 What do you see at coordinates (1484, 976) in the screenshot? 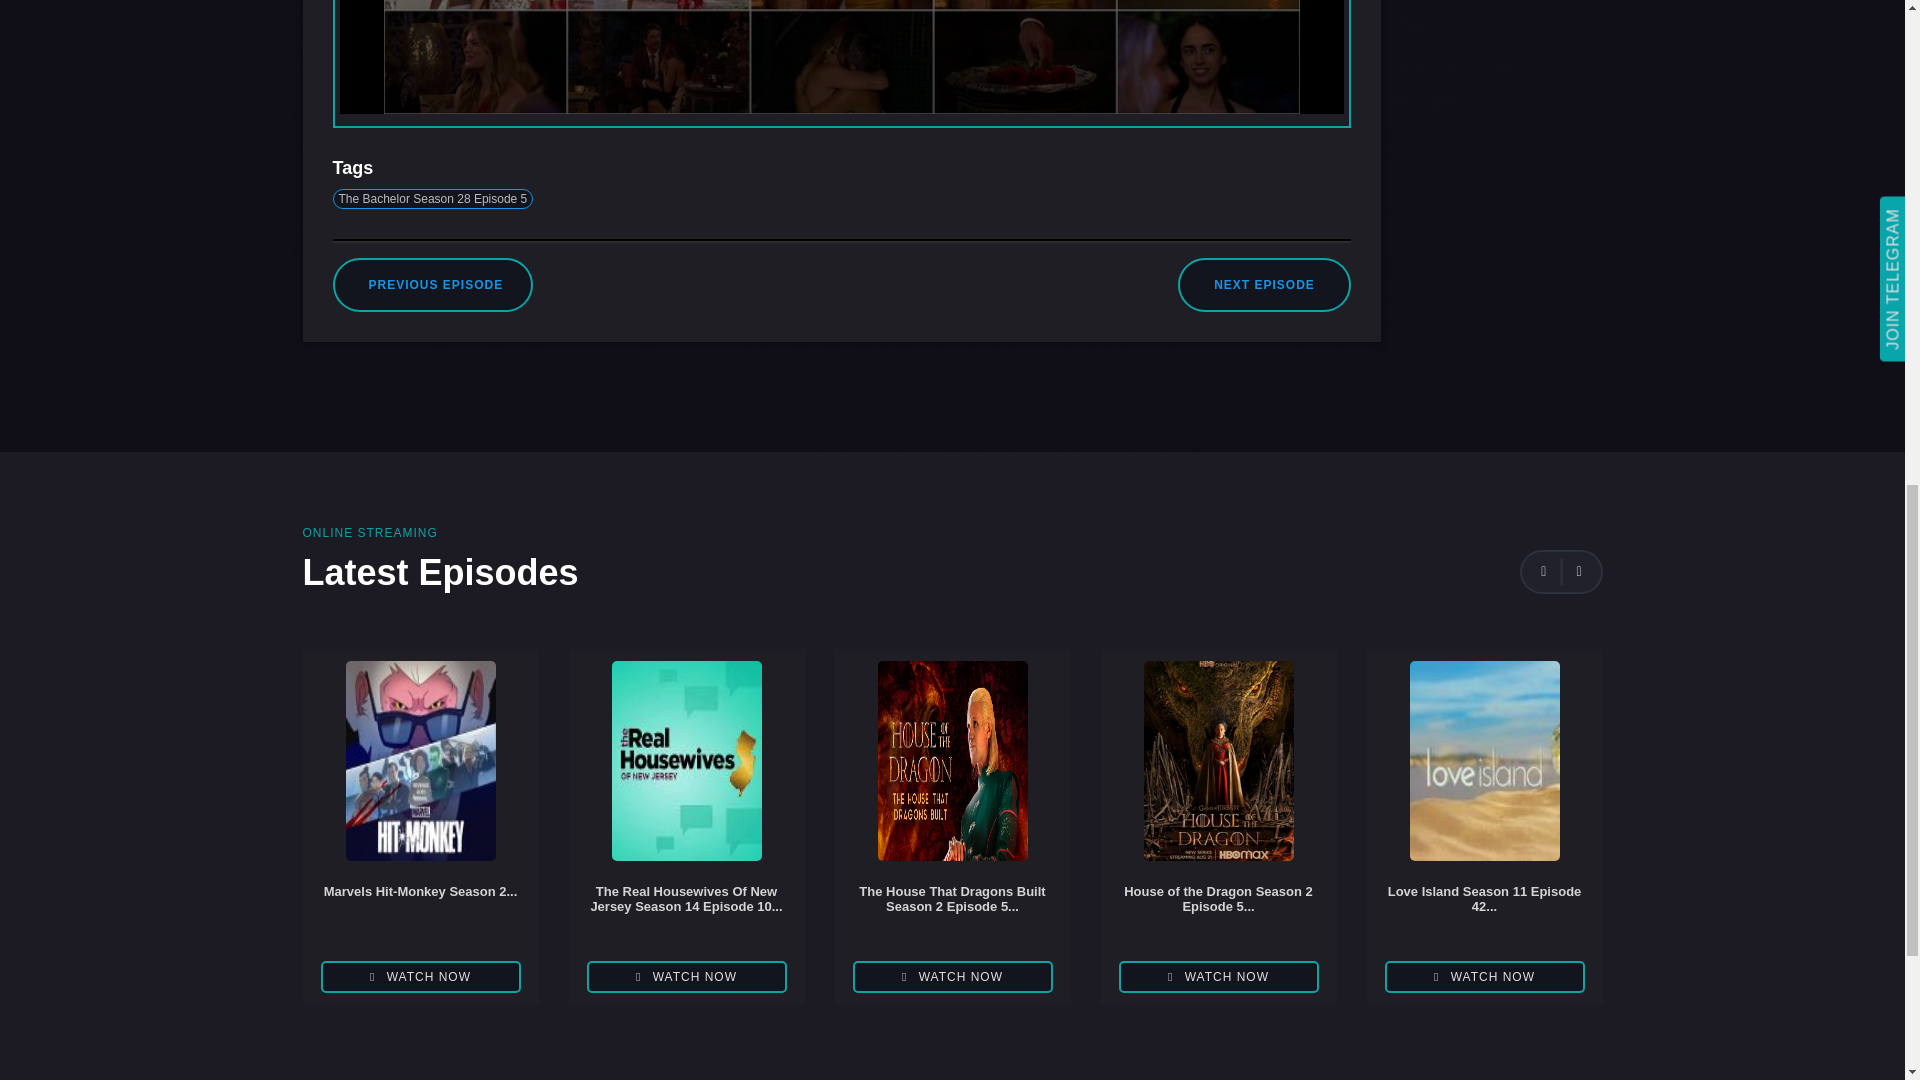
I see `WATCH NOW` at bounding box center [1484, 976].